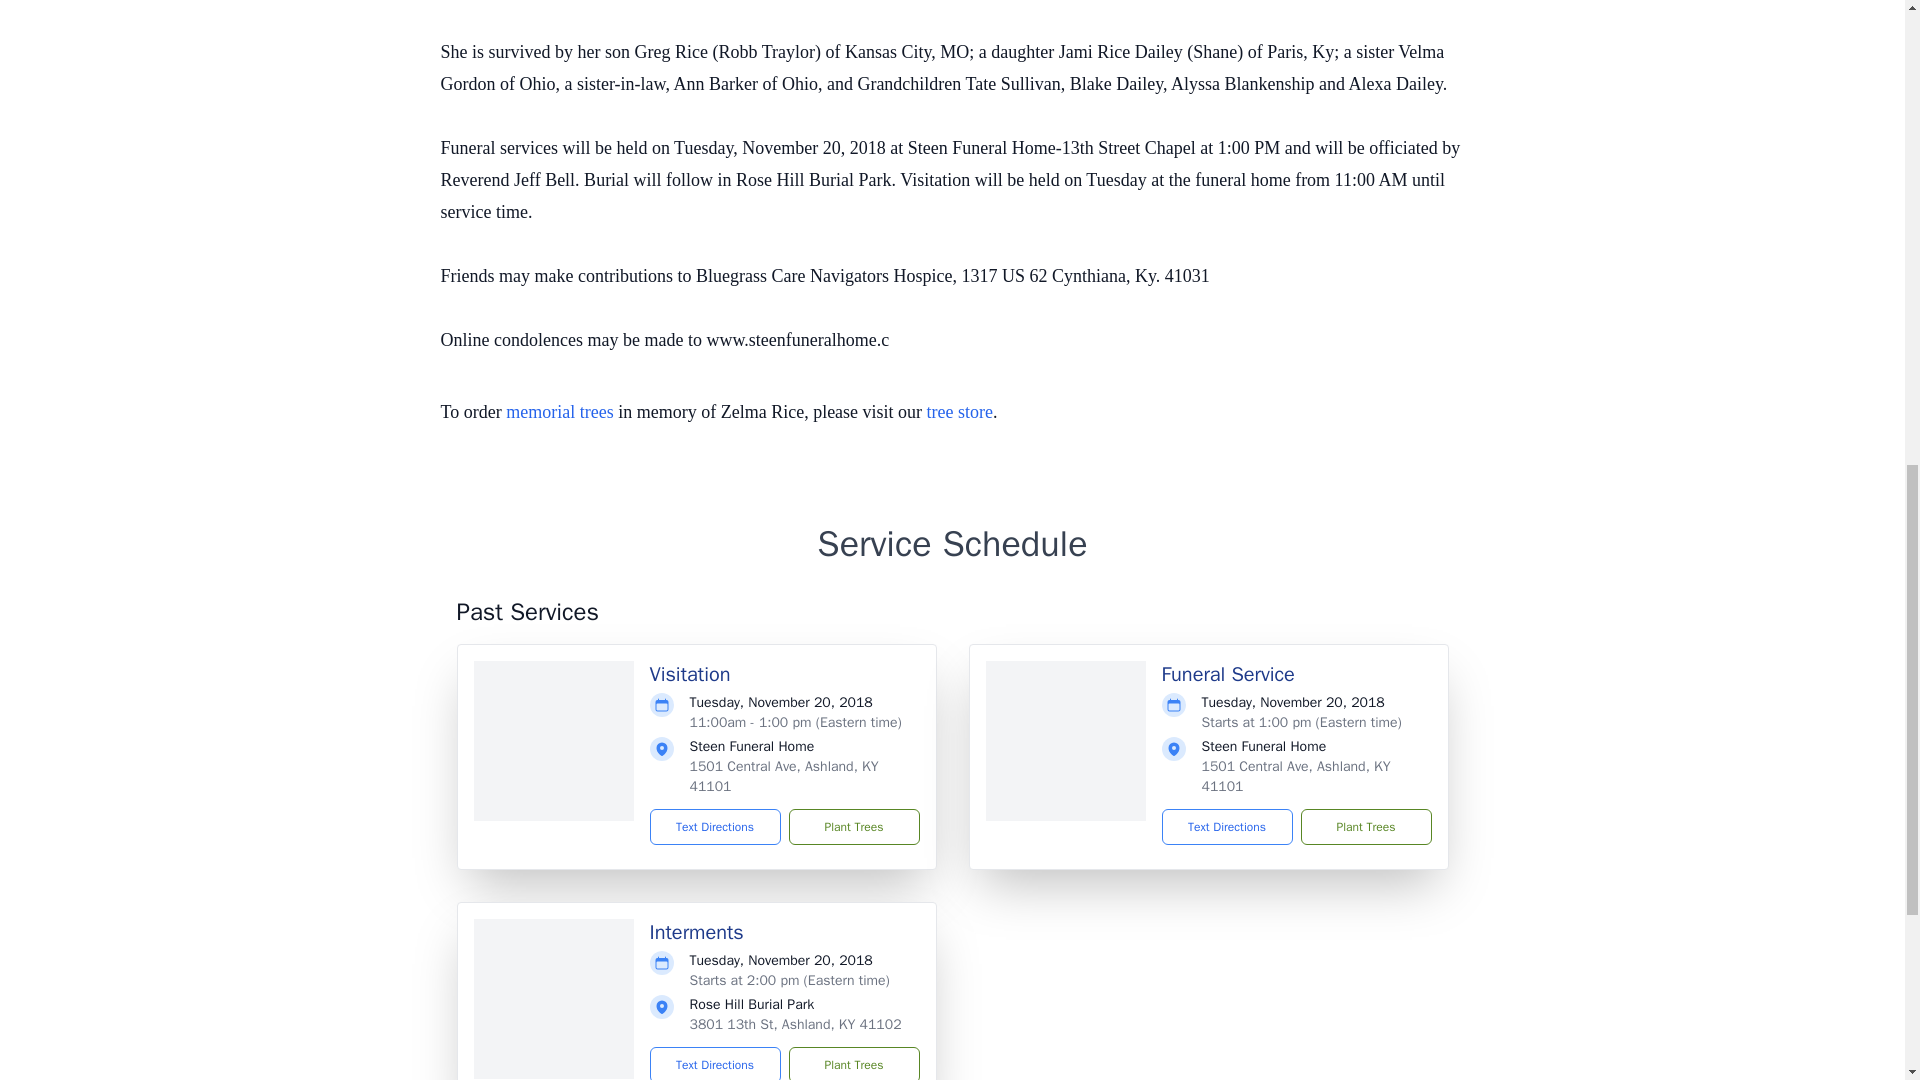 The width and height of the screenshot is (1920, 1080). Describe the element at coordinates (1364, 826) in the screenshot. I see `Plant Trees` at that location.